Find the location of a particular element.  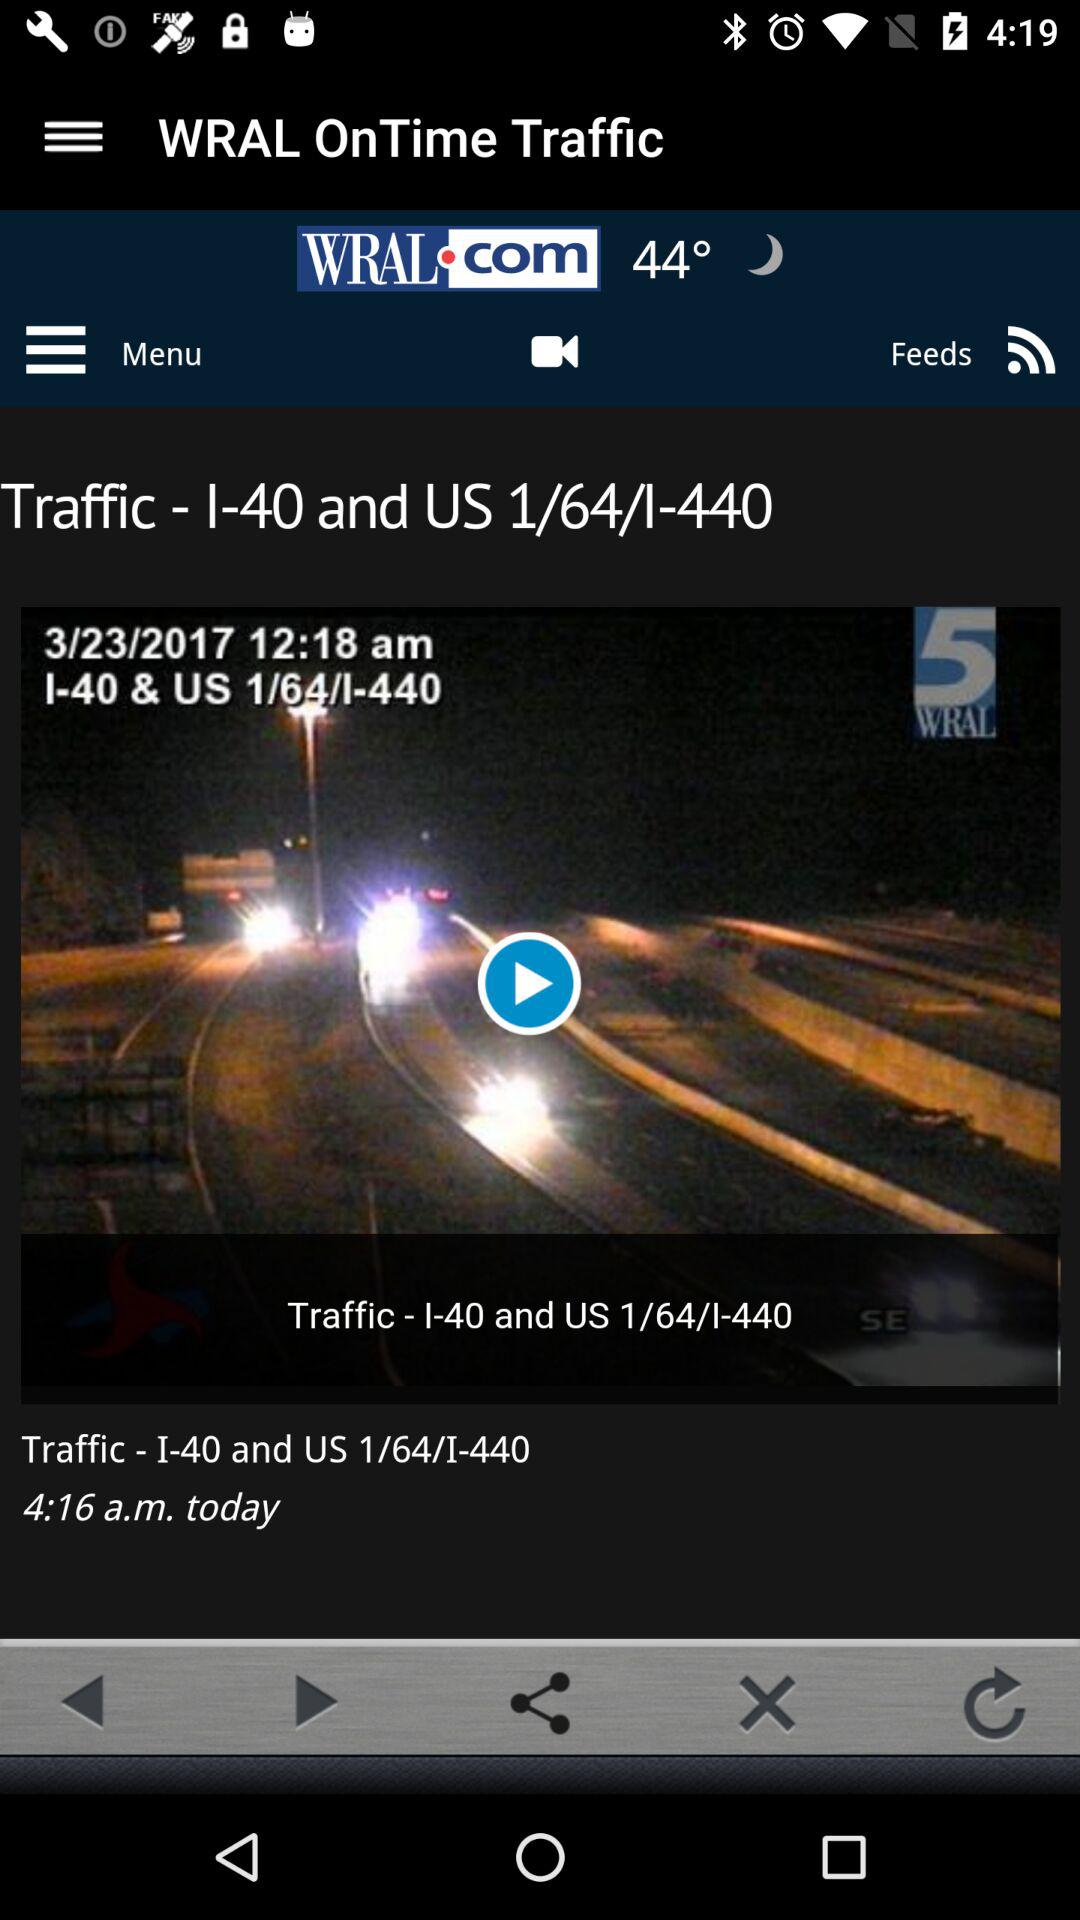

go back is located at coordinates (85, 1703).